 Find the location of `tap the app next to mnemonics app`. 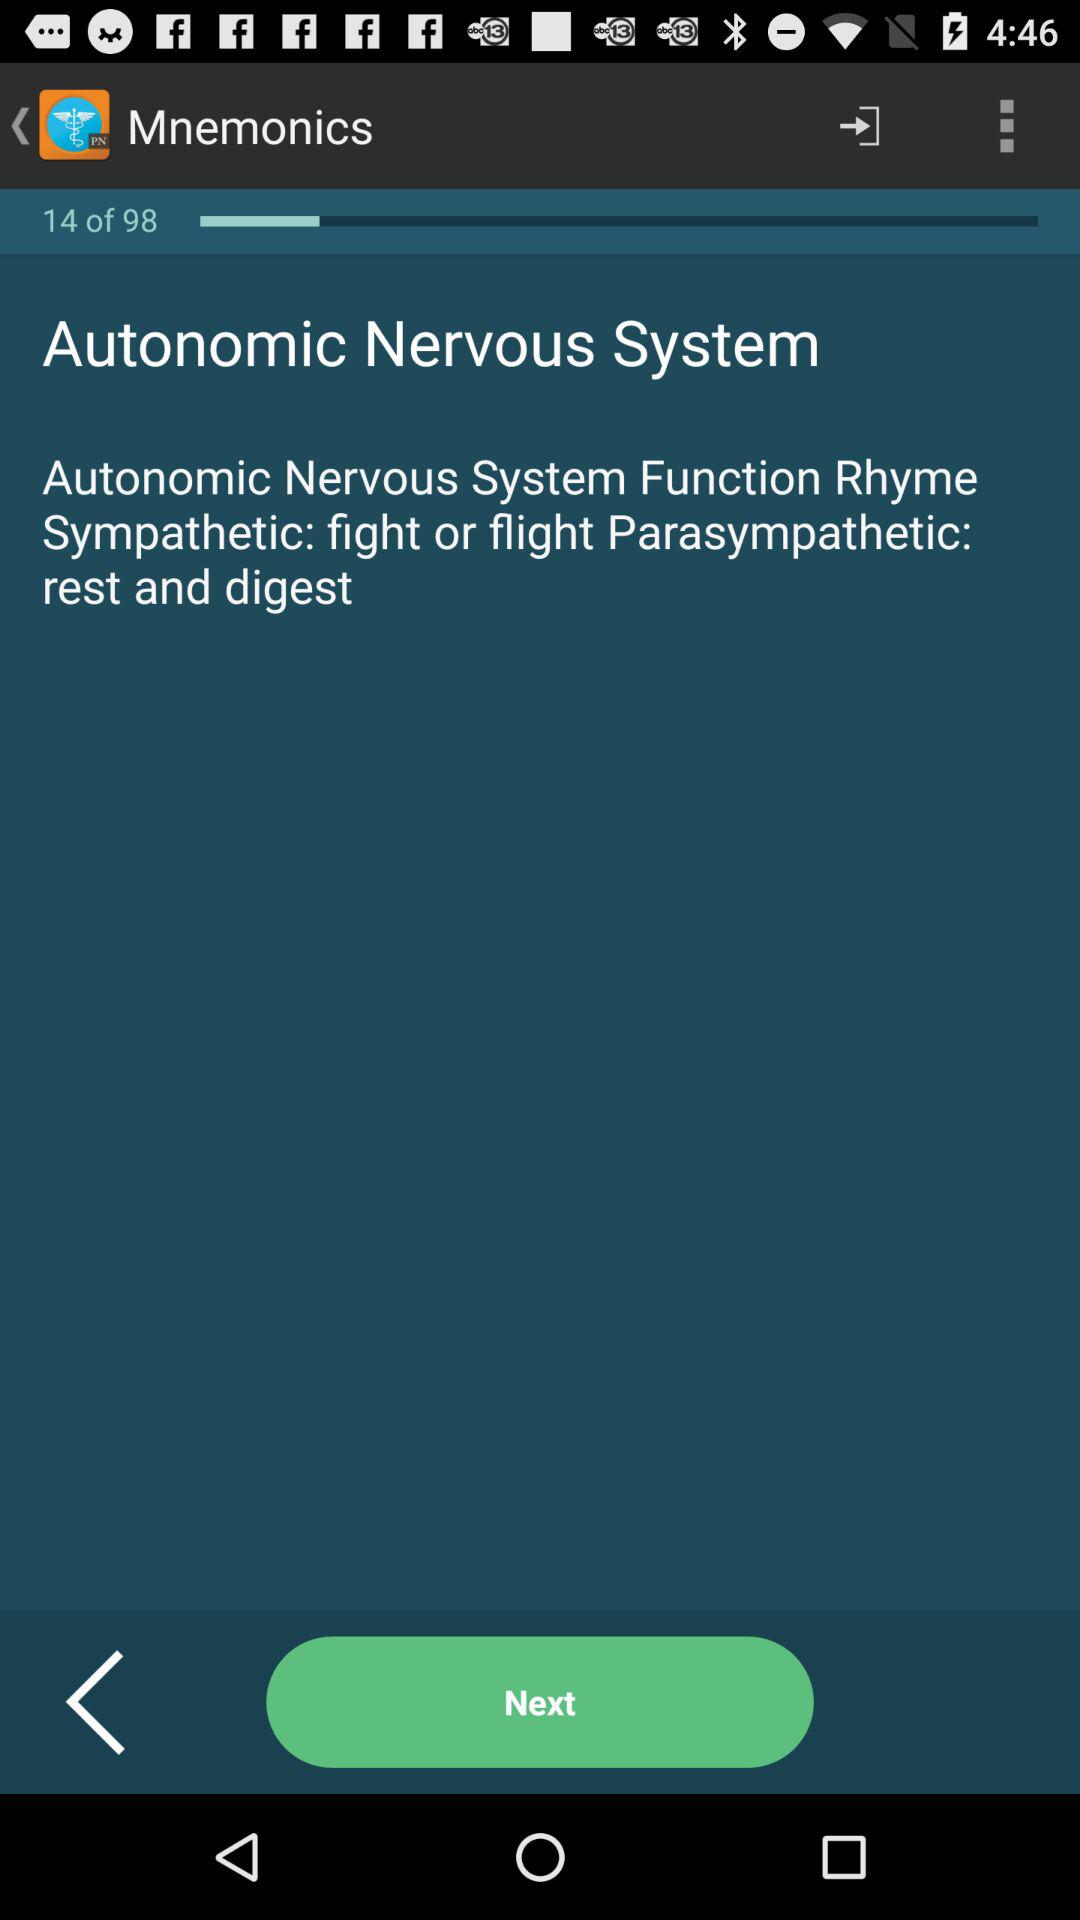

tap the app next to mnemonics app is located at coordinates (859, 126).